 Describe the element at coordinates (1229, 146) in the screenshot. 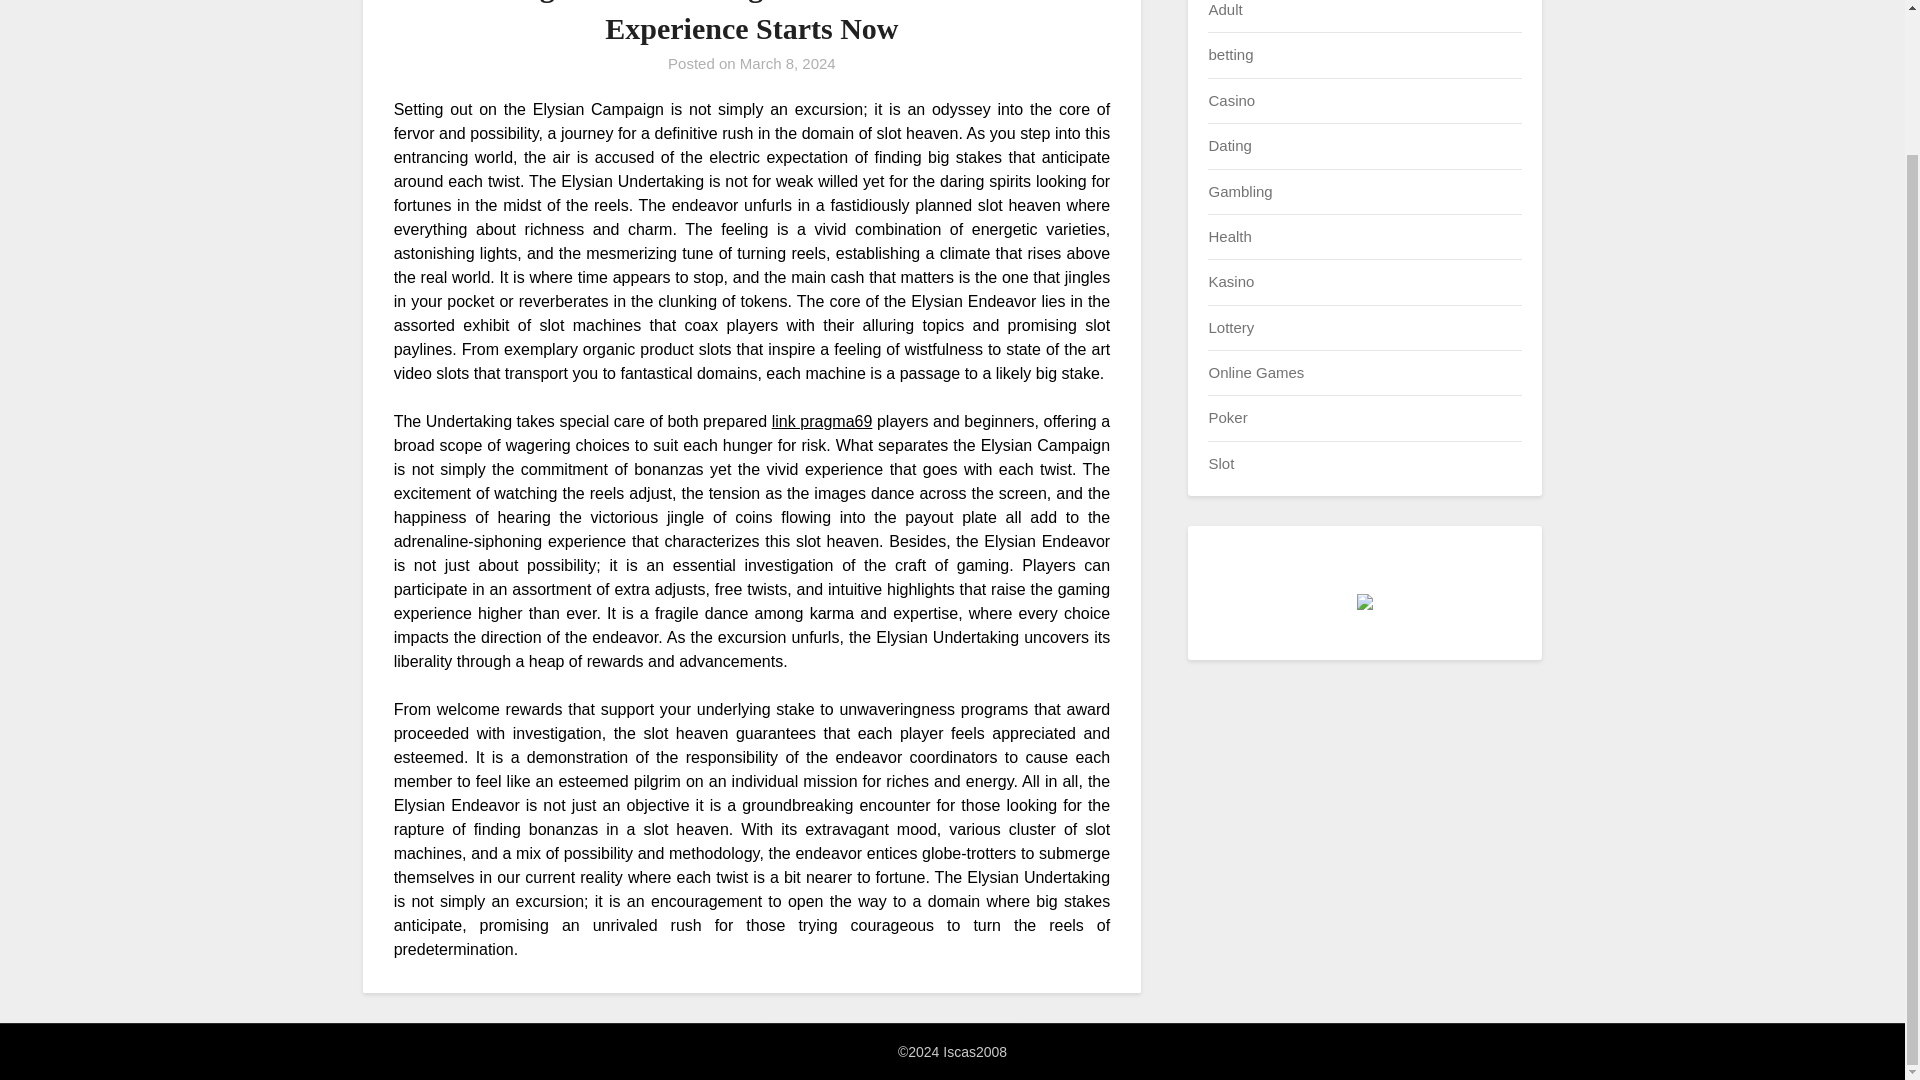

I see `Dating` at that location.